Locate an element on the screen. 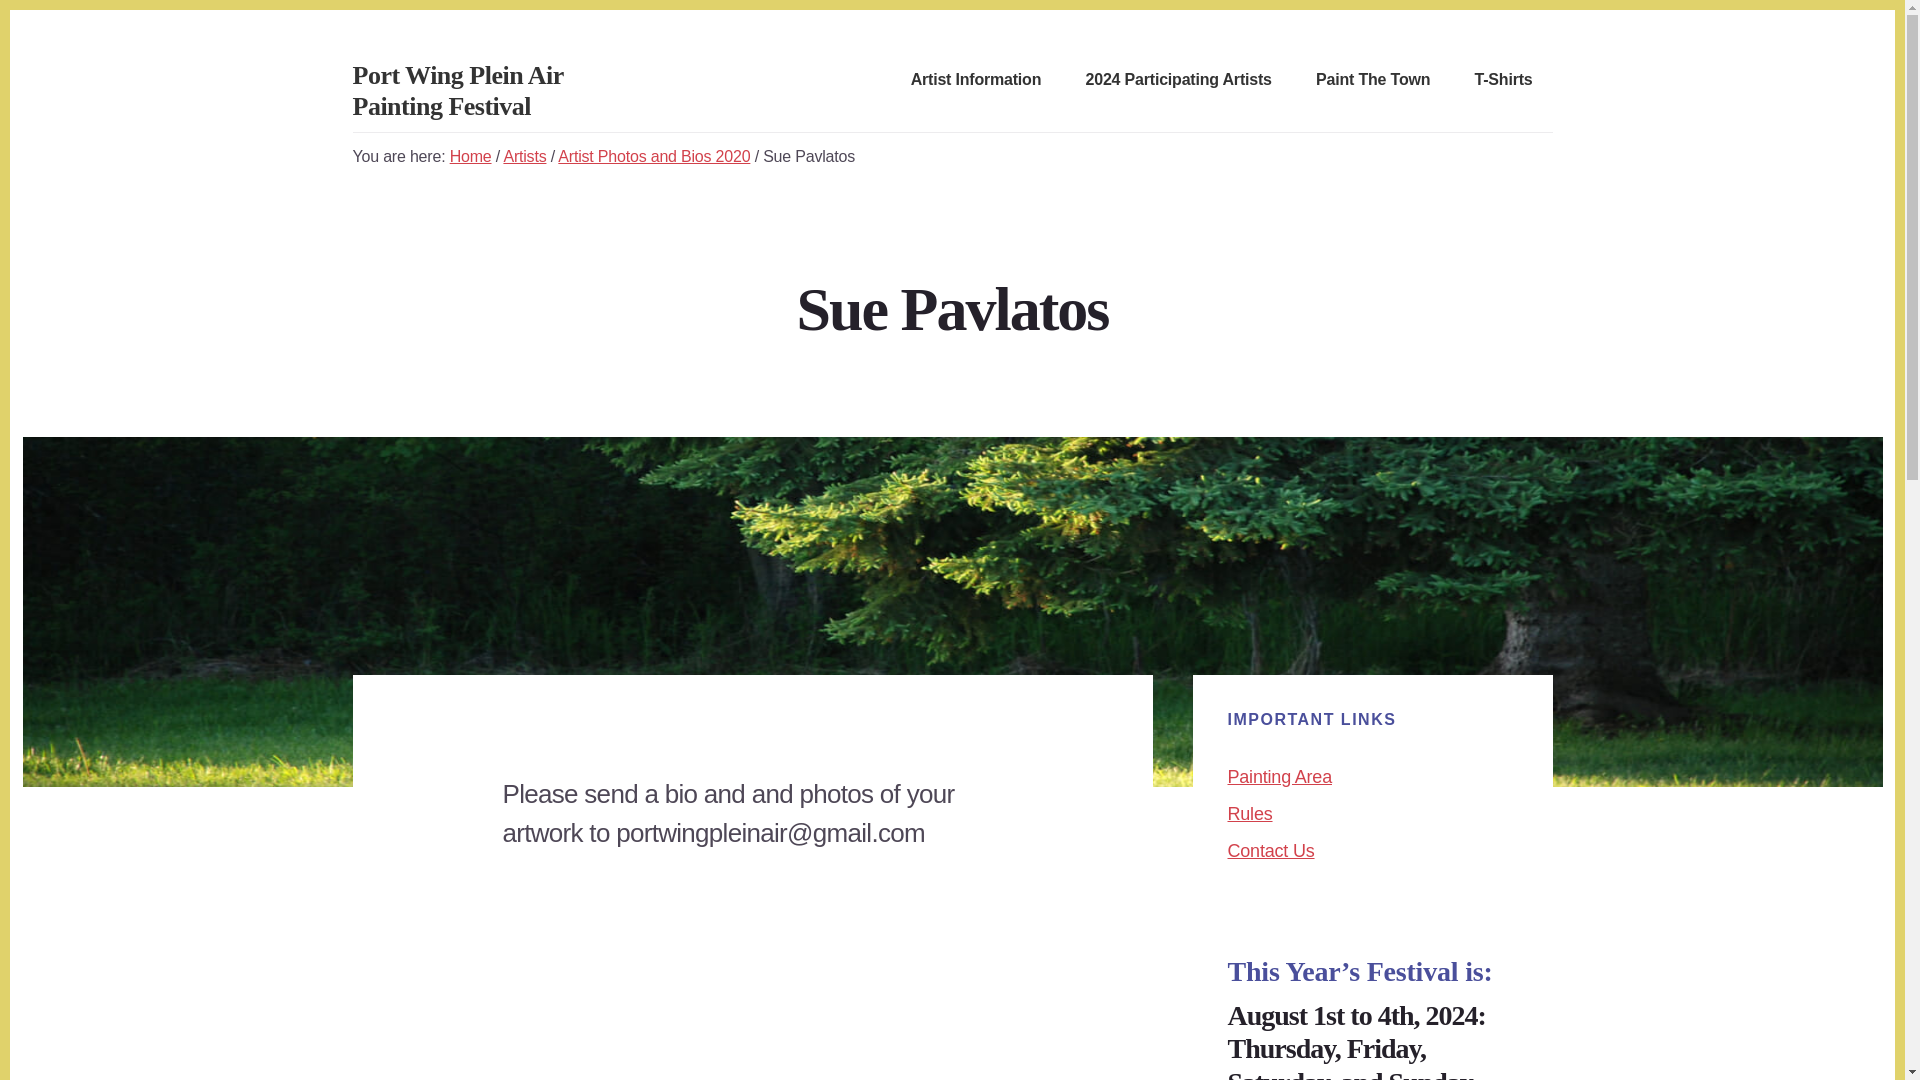  Paint The Town is located at coordinates (1372, 81).